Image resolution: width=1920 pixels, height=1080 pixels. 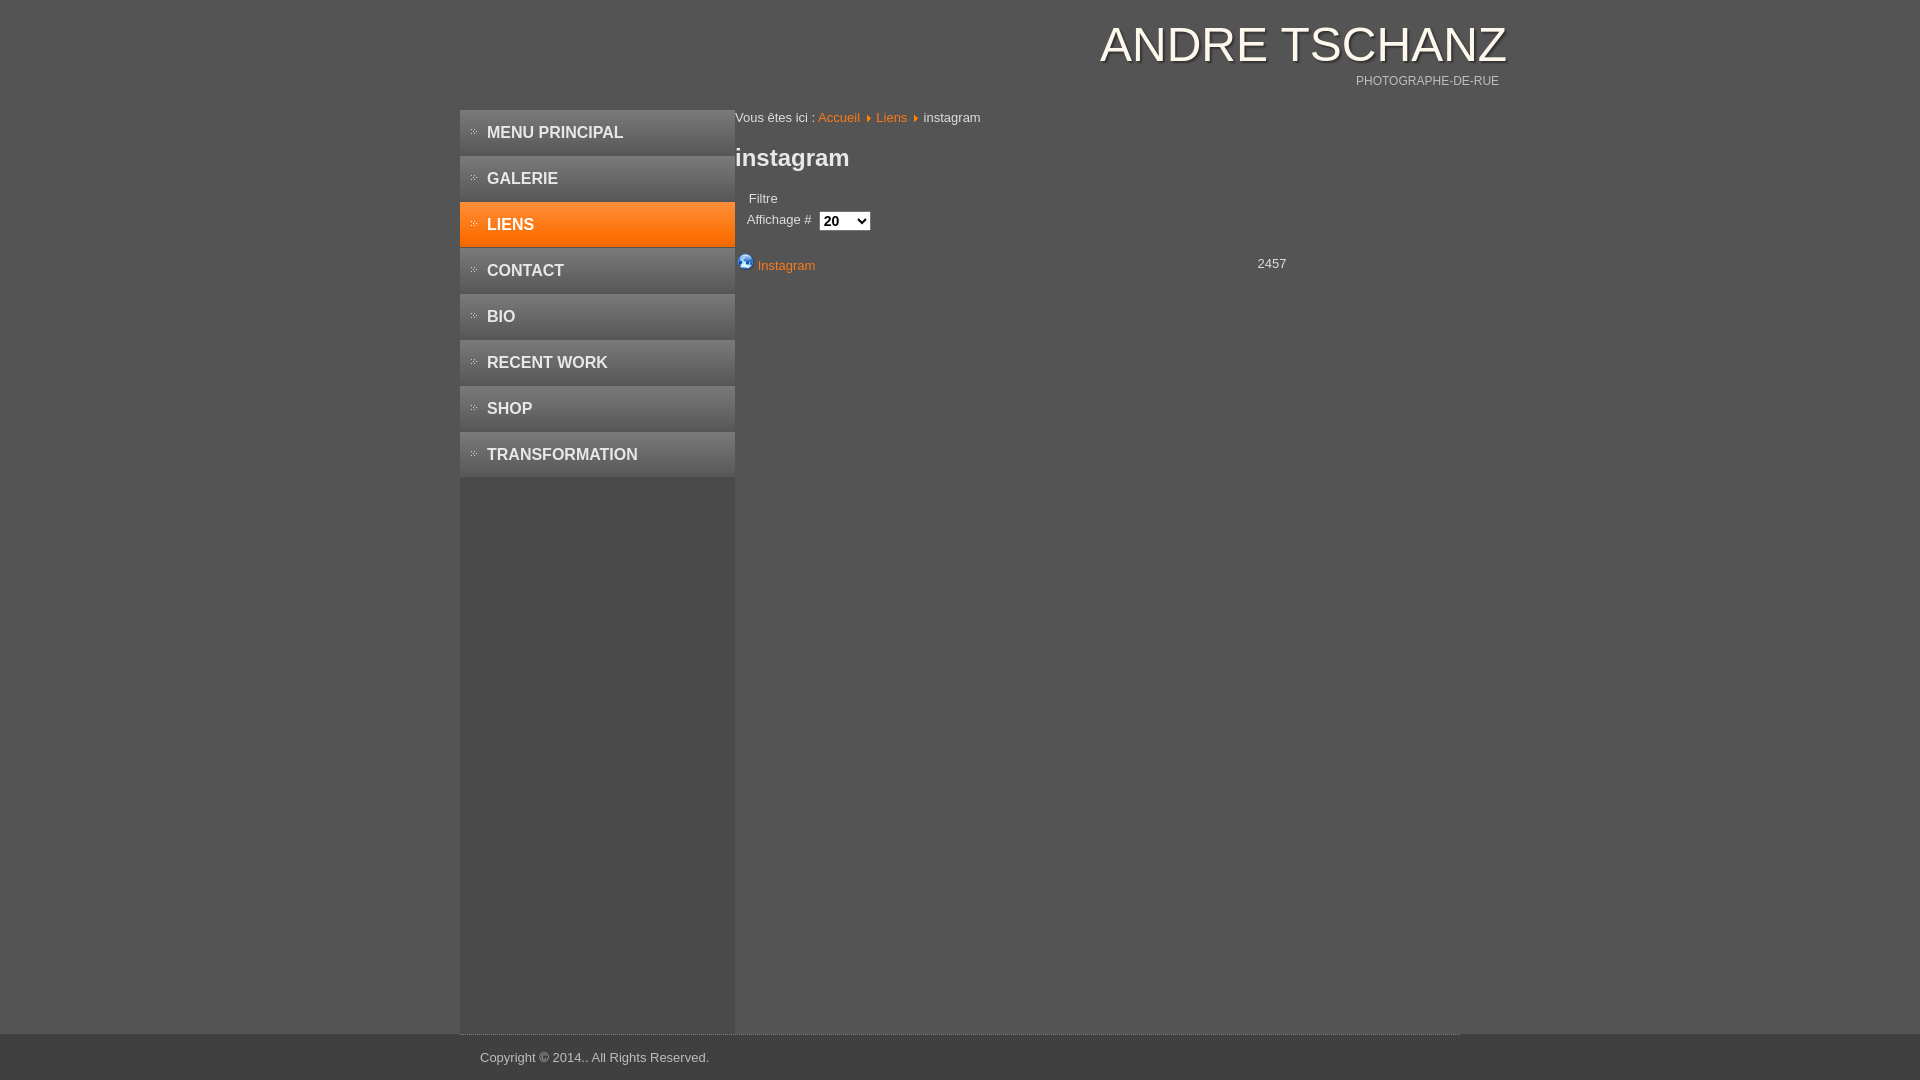 What do you see at coordinates (598, 132) in the screenshot?
I see `MENU PRINCIPAL` at bounding box center [598, 132].